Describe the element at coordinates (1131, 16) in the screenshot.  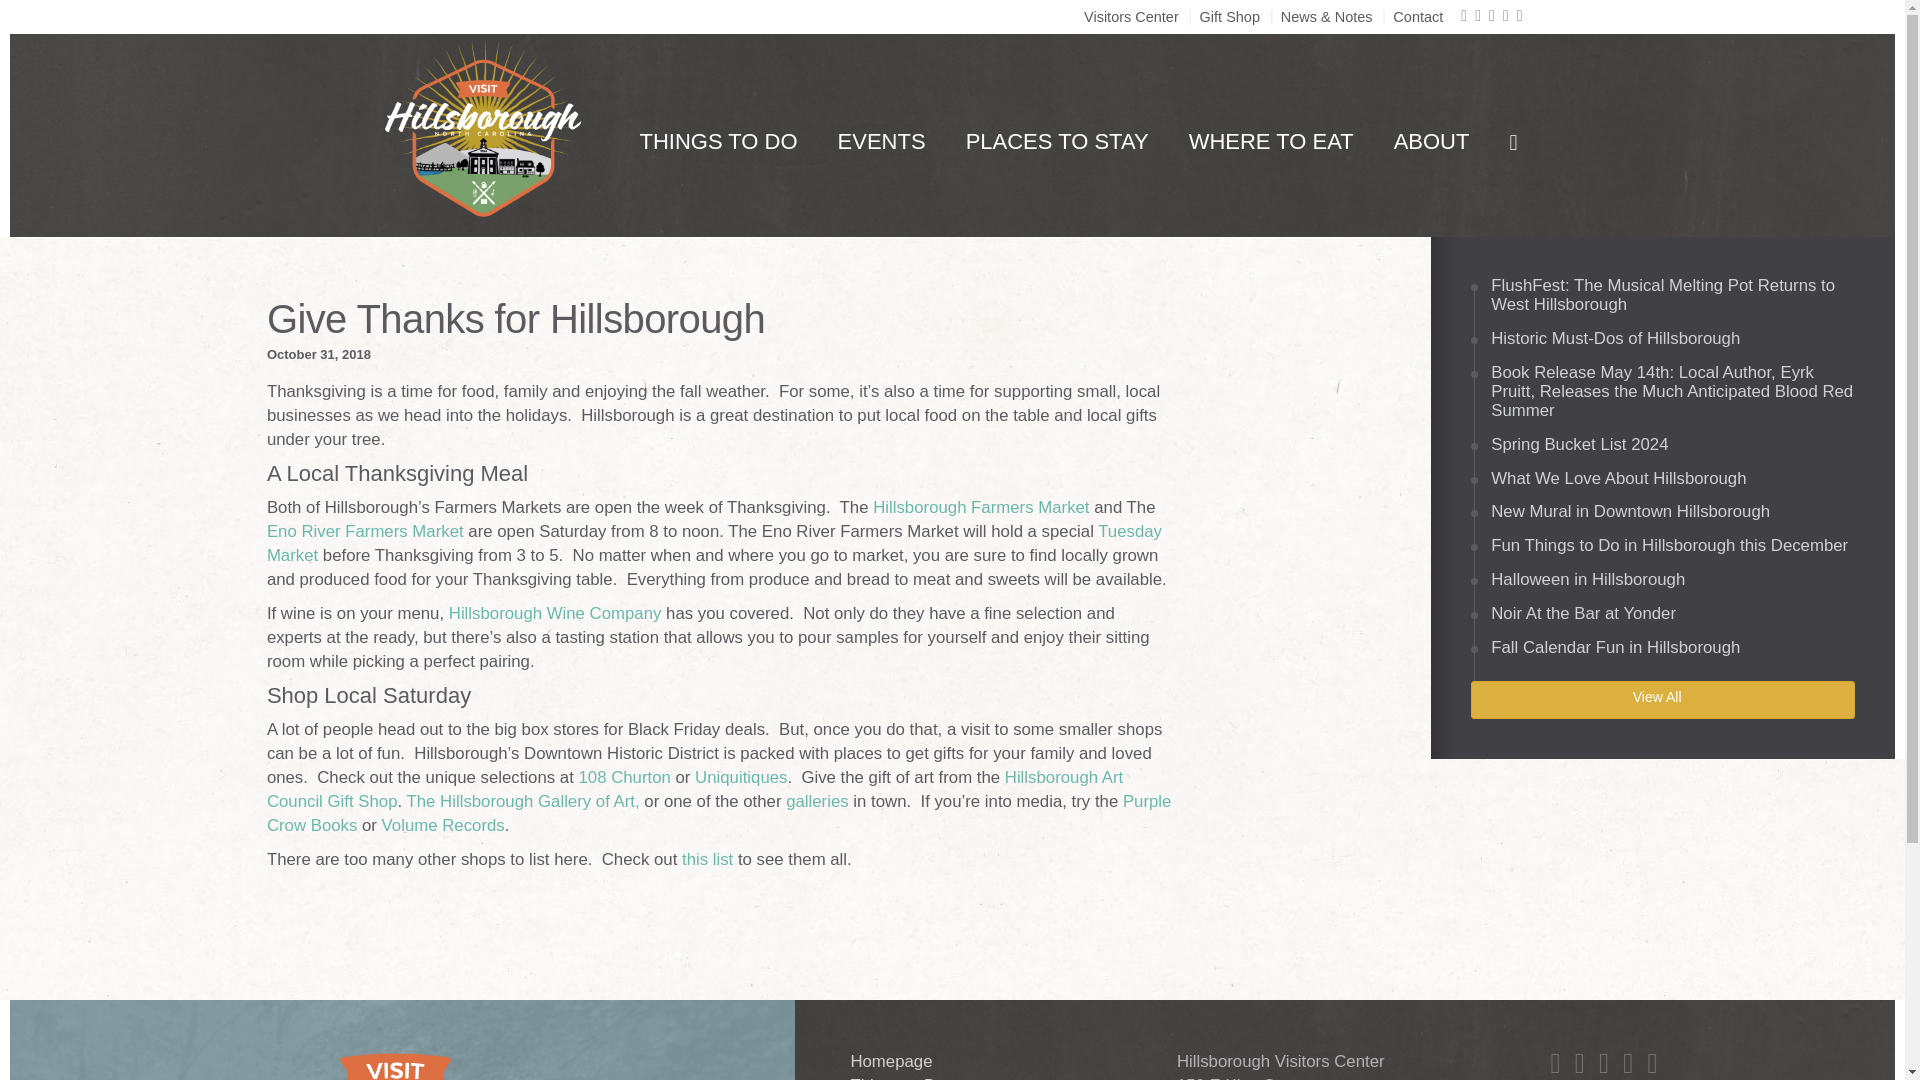
I see `Visitors Center` at that location.